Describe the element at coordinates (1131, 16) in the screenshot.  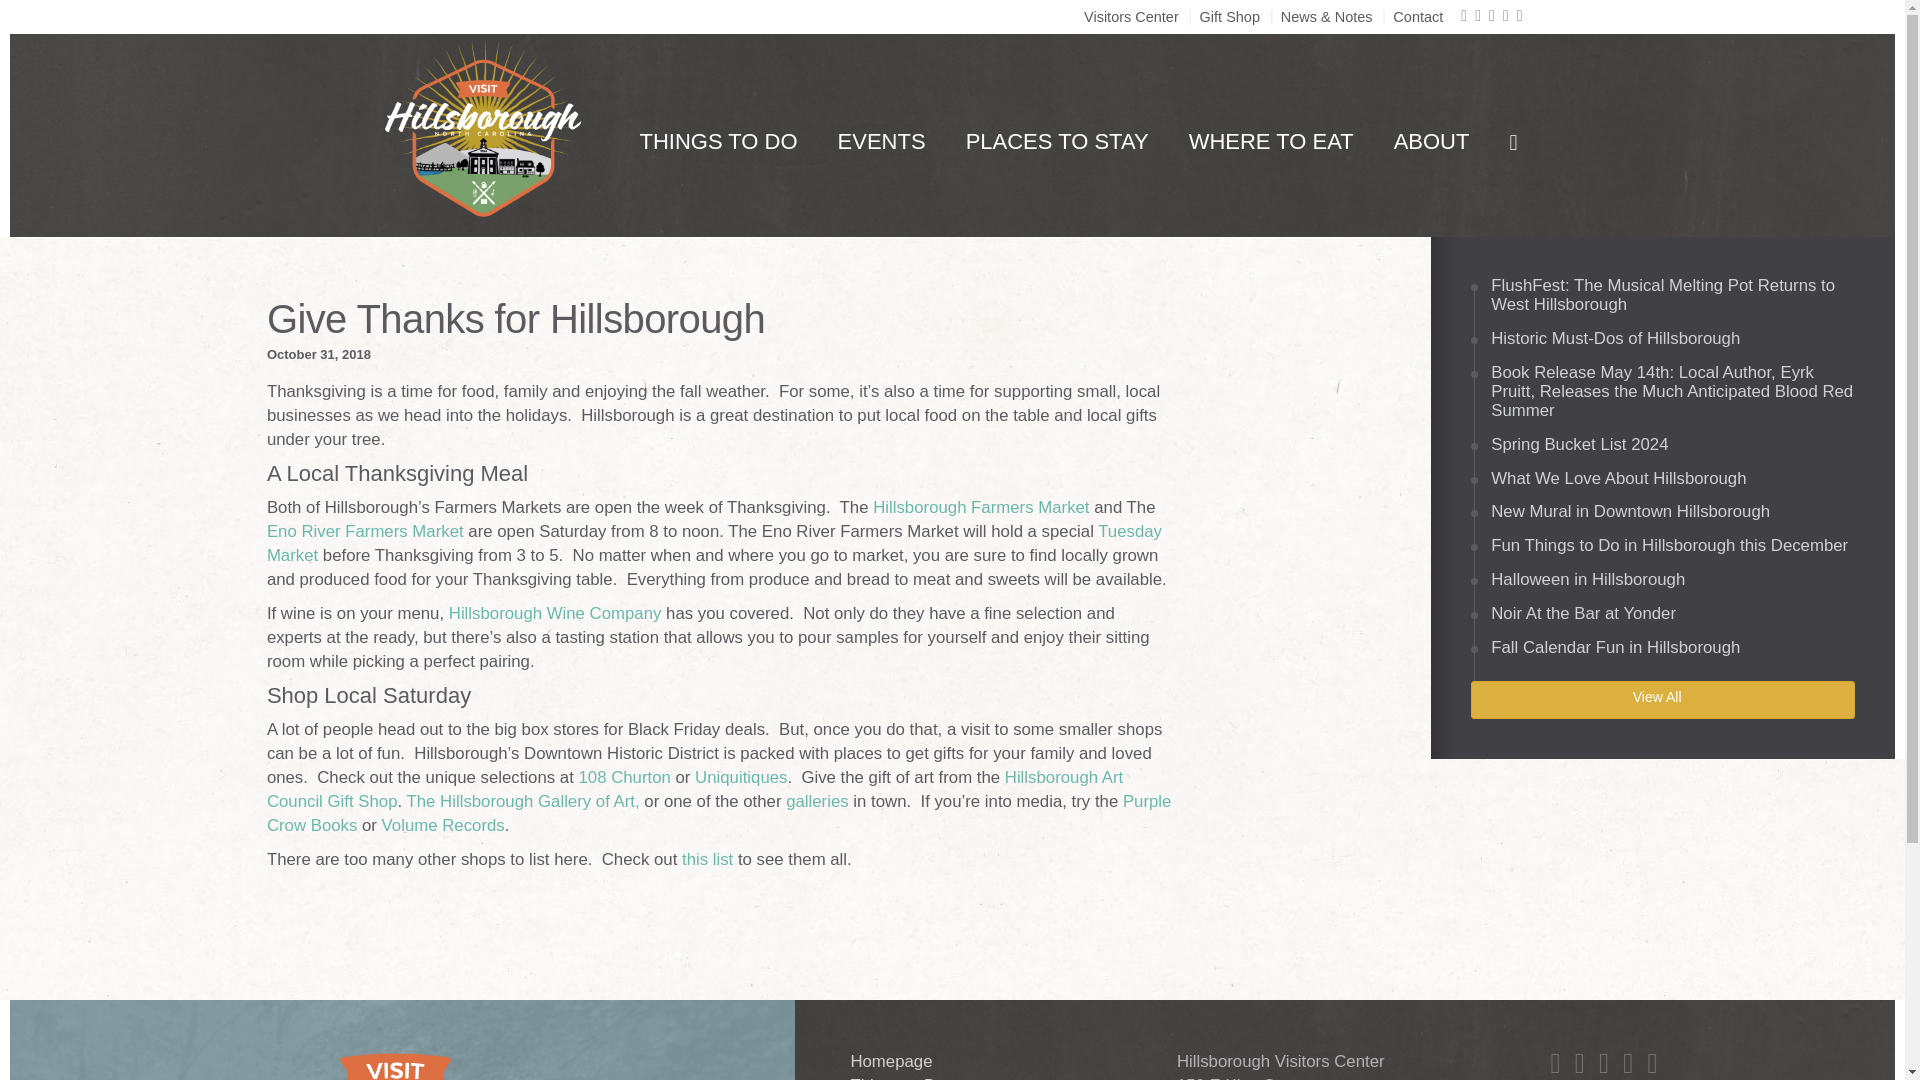
I see `Visitors Center` at that location.